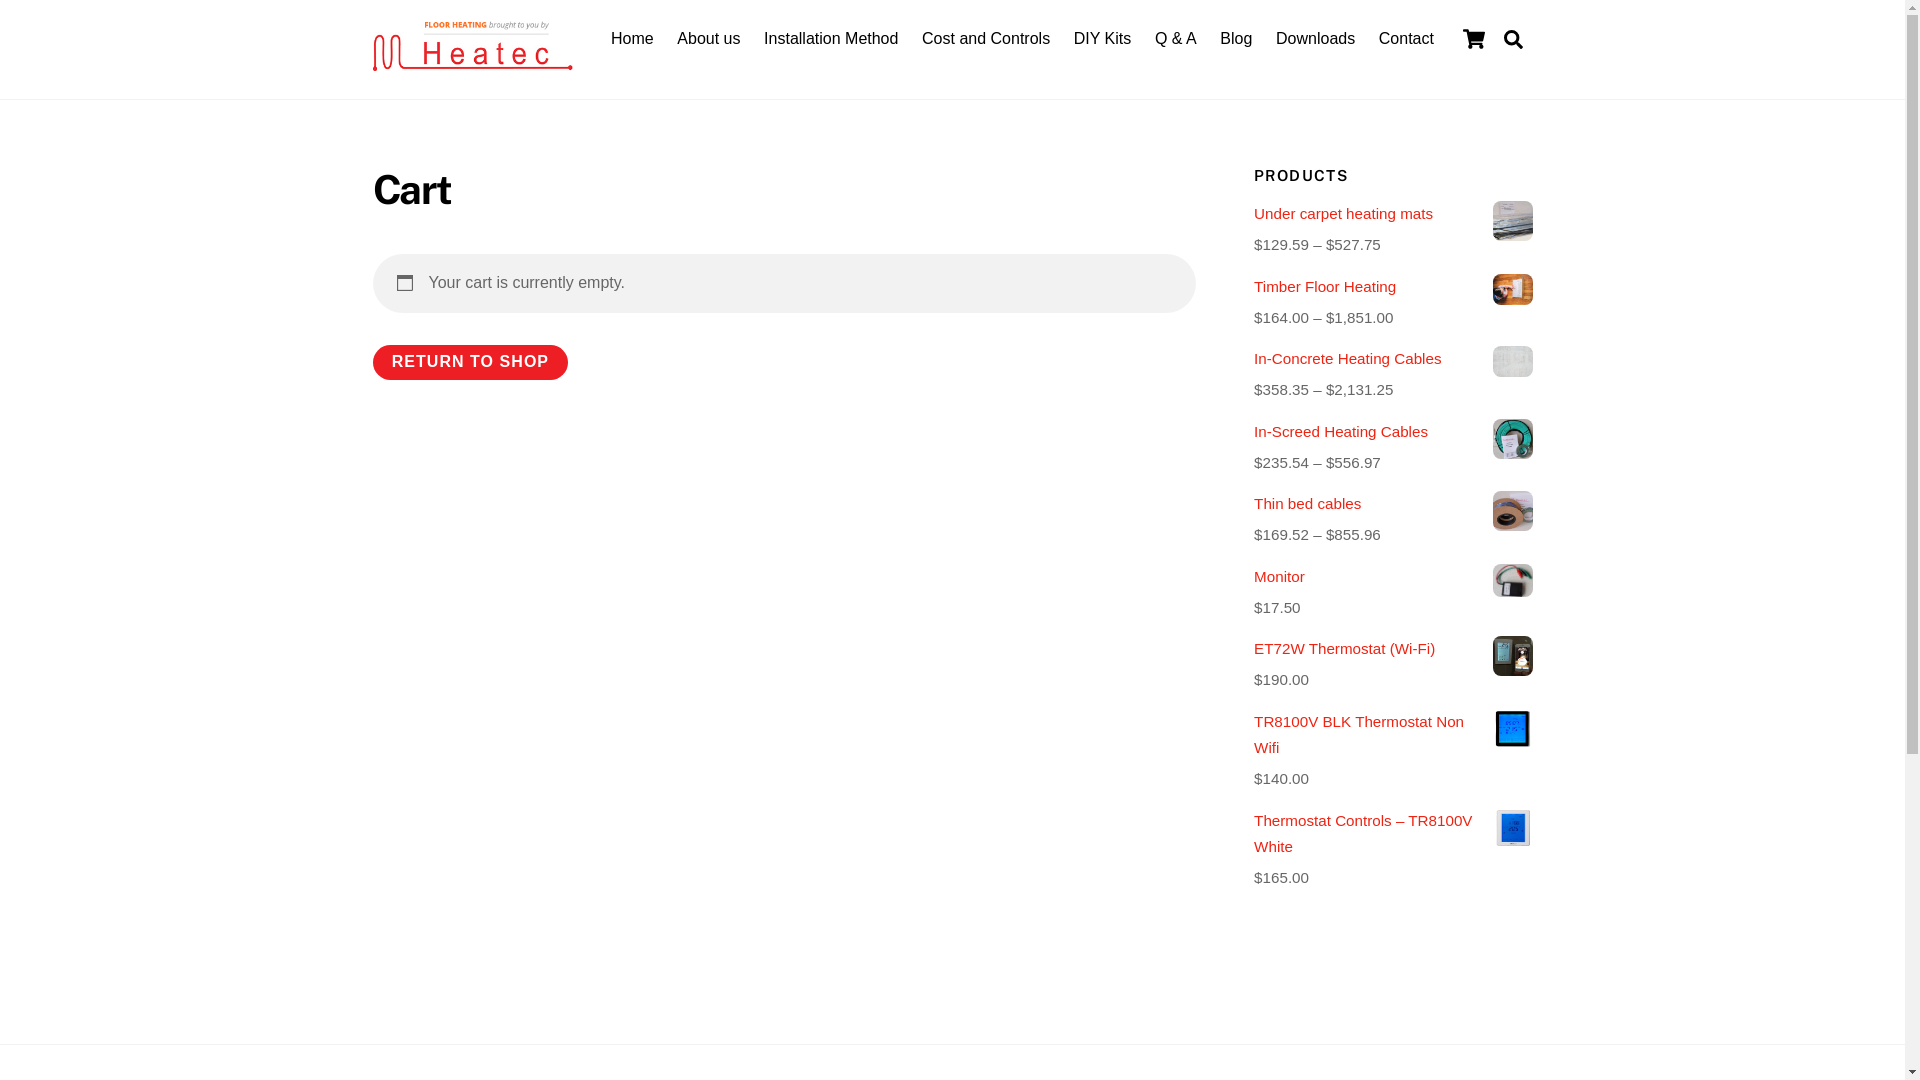 This screenshot has height=1080, width=1920. What do you see at coordinates (1406, 39) in the screenshot?
I see `Contact` at bounding box center [1406, 39].